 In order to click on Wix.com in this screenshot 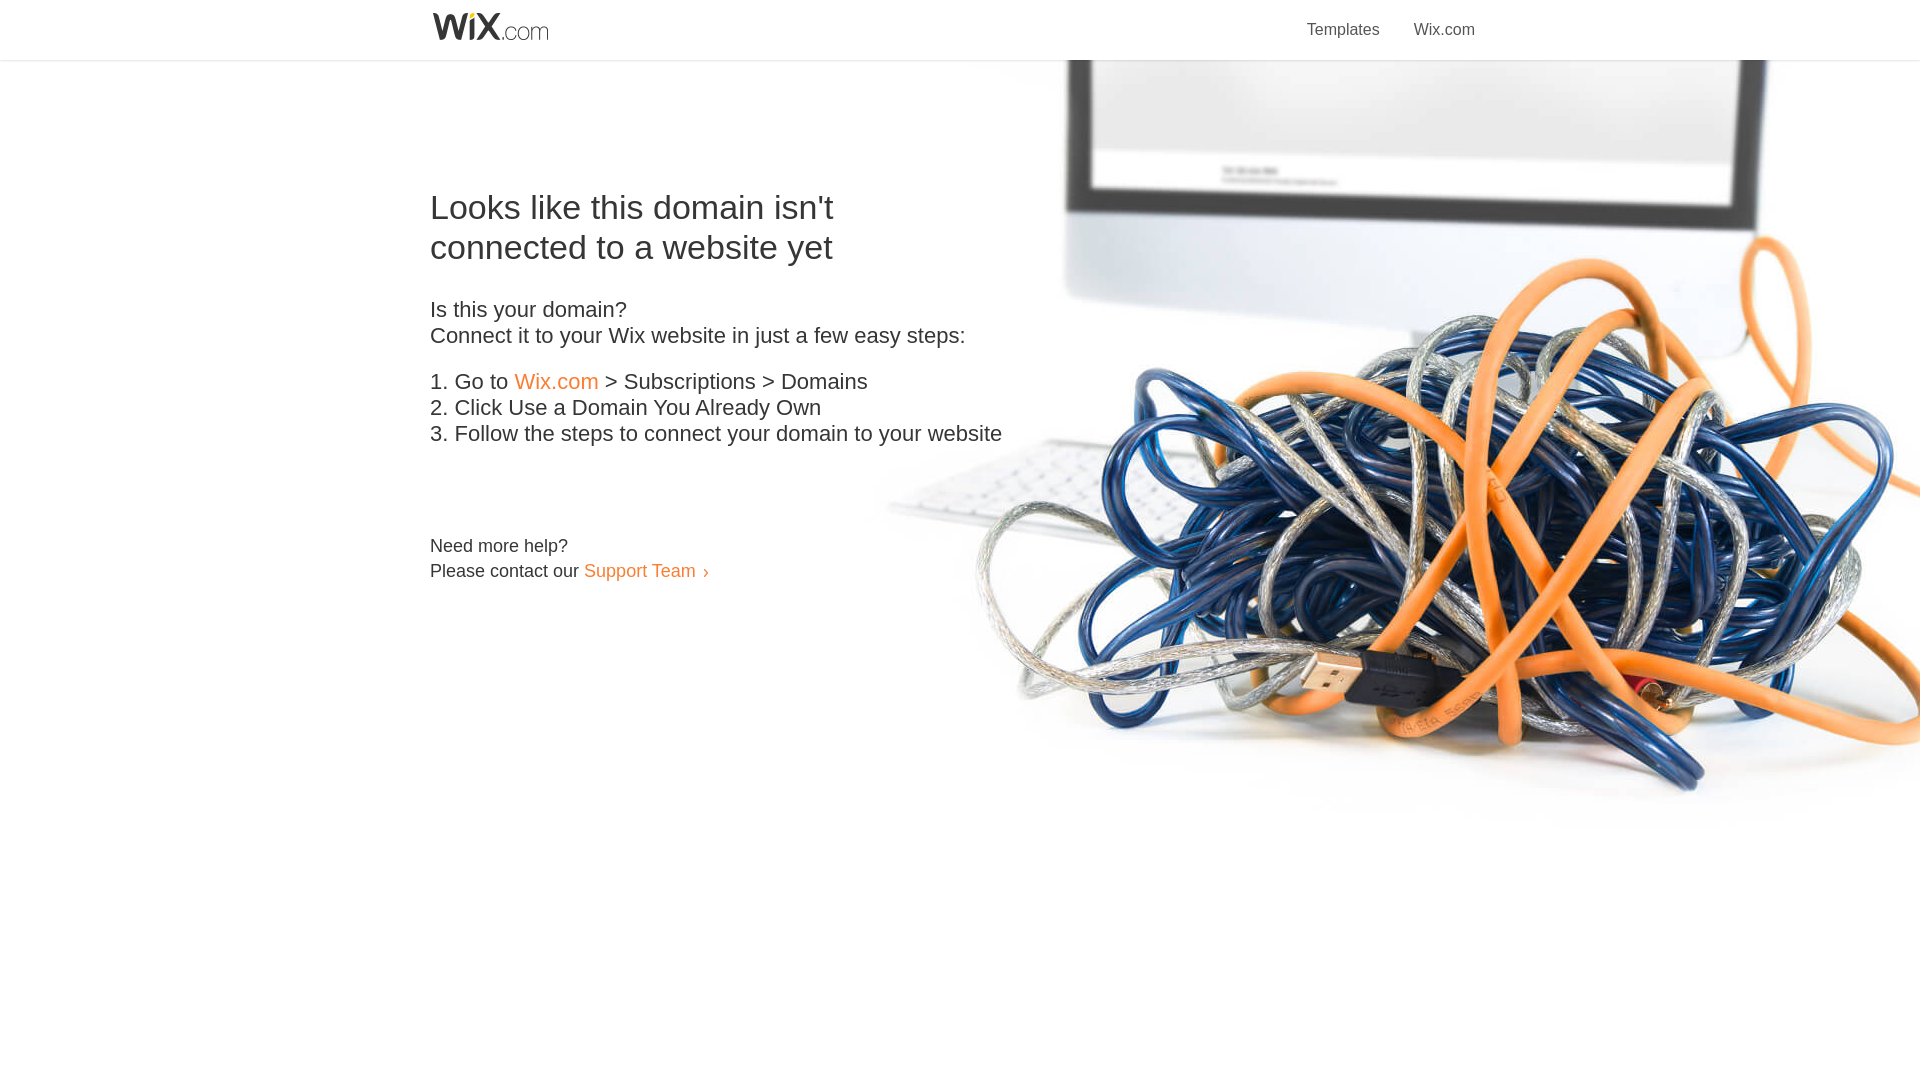, I will do `click(556, 382)`.